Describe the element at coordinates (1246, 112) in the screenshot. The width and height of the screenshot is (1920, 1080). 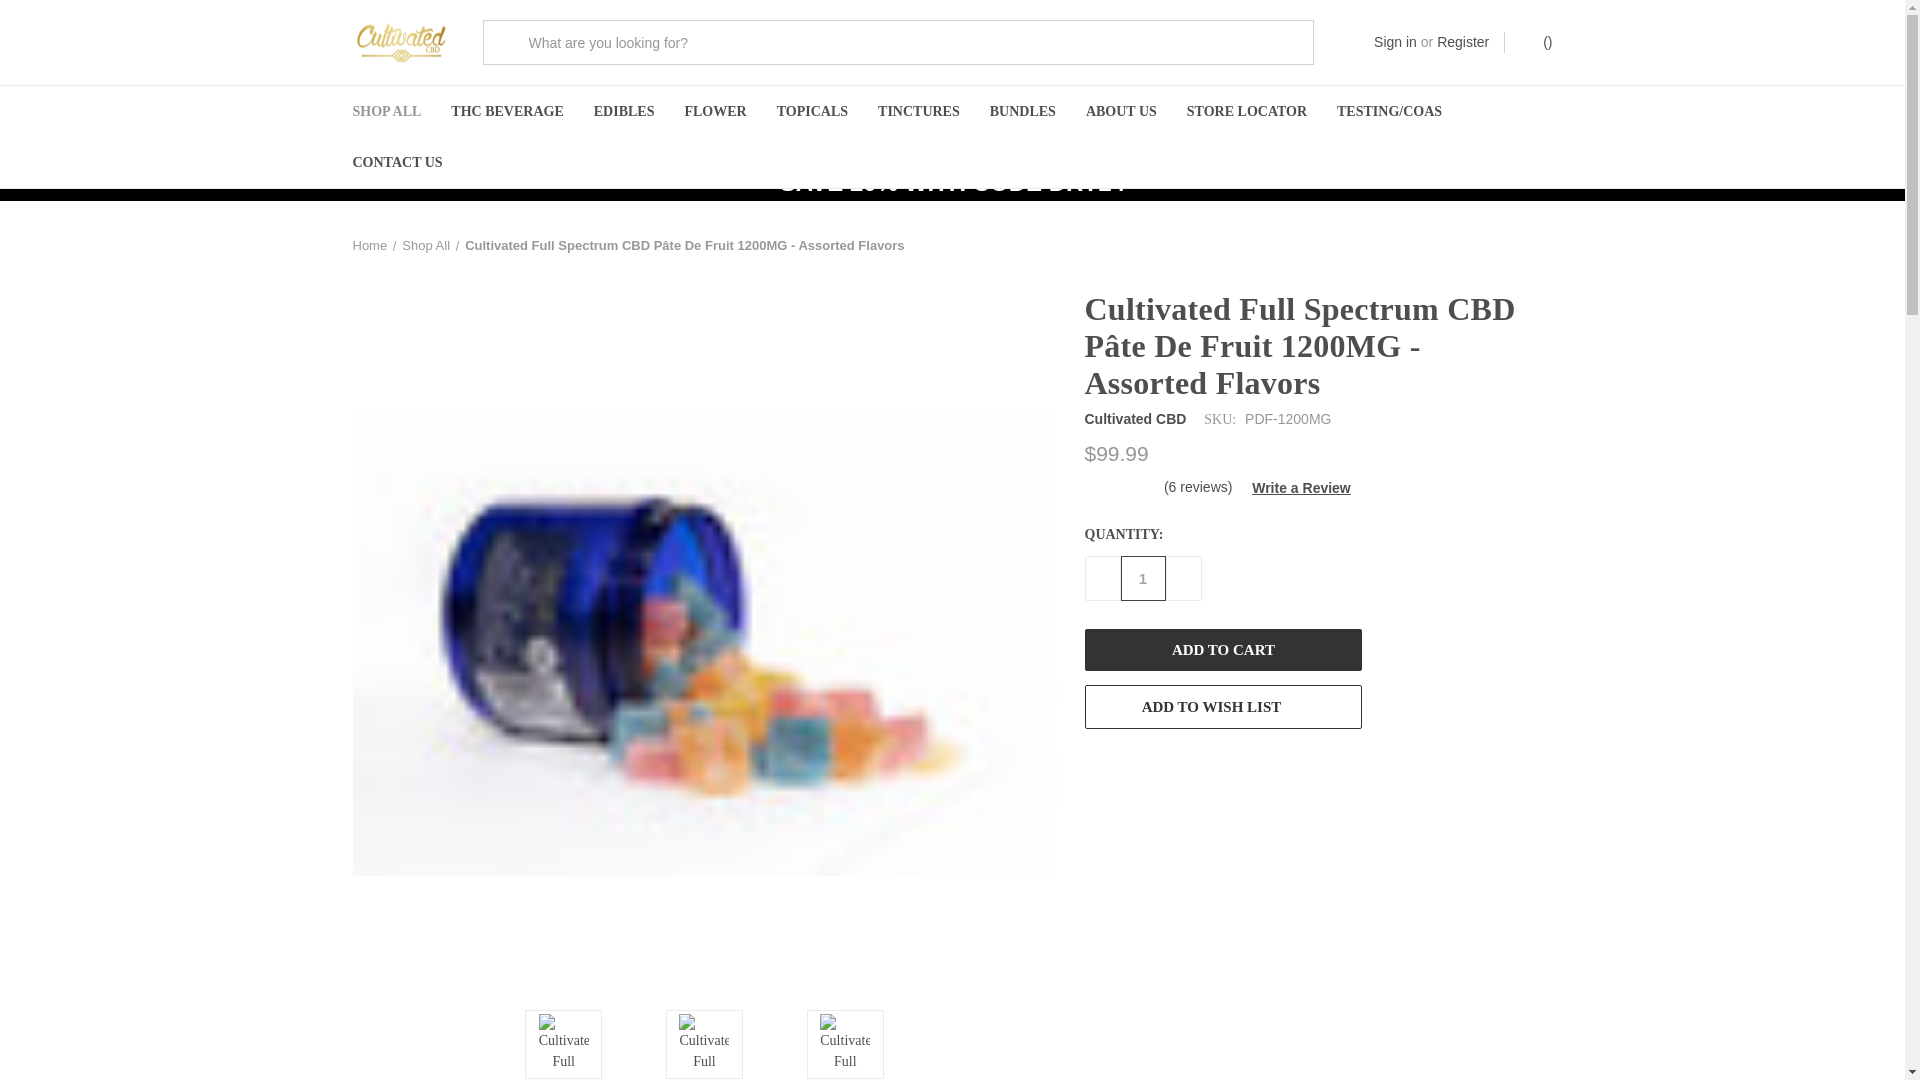
I see `STORE LOCATOR` at that location.